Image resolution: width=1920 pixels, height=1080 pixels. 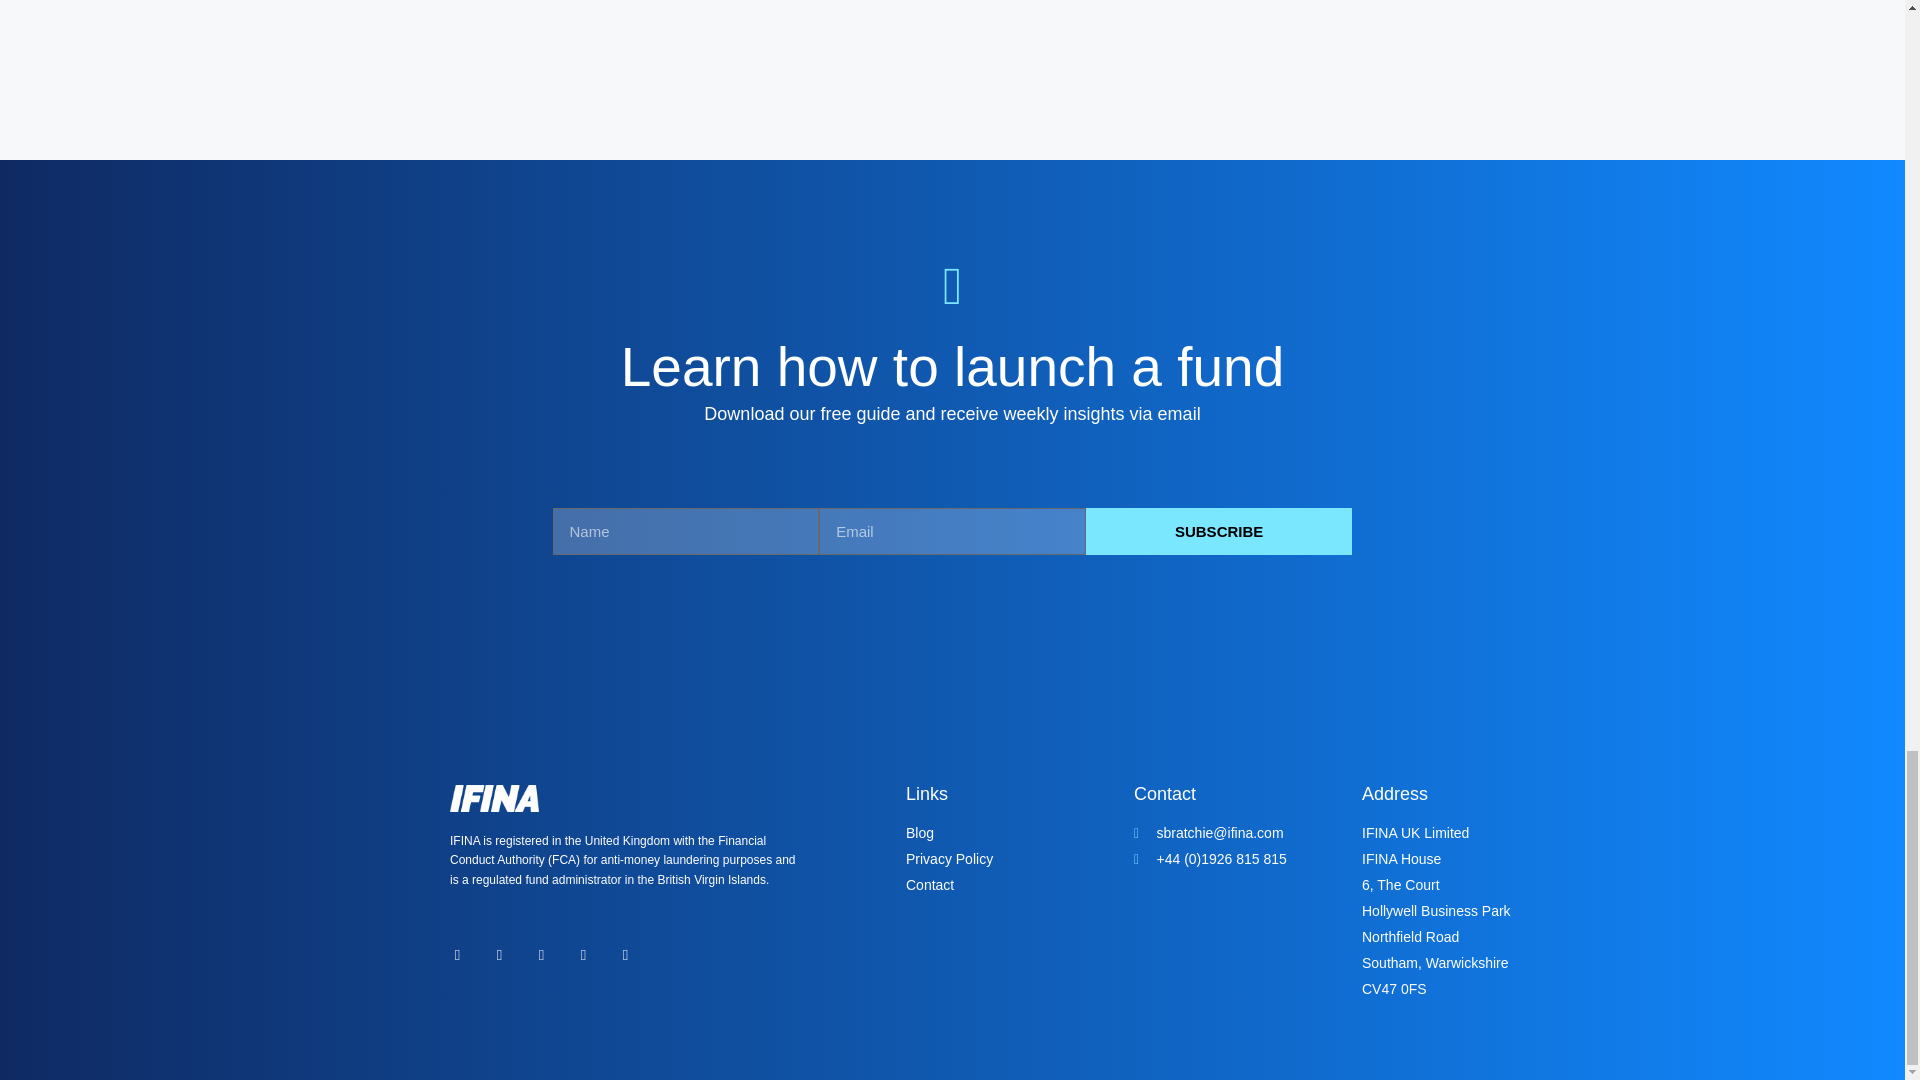 I want to click on Privacy Policy, so click(x=1010, y=859).